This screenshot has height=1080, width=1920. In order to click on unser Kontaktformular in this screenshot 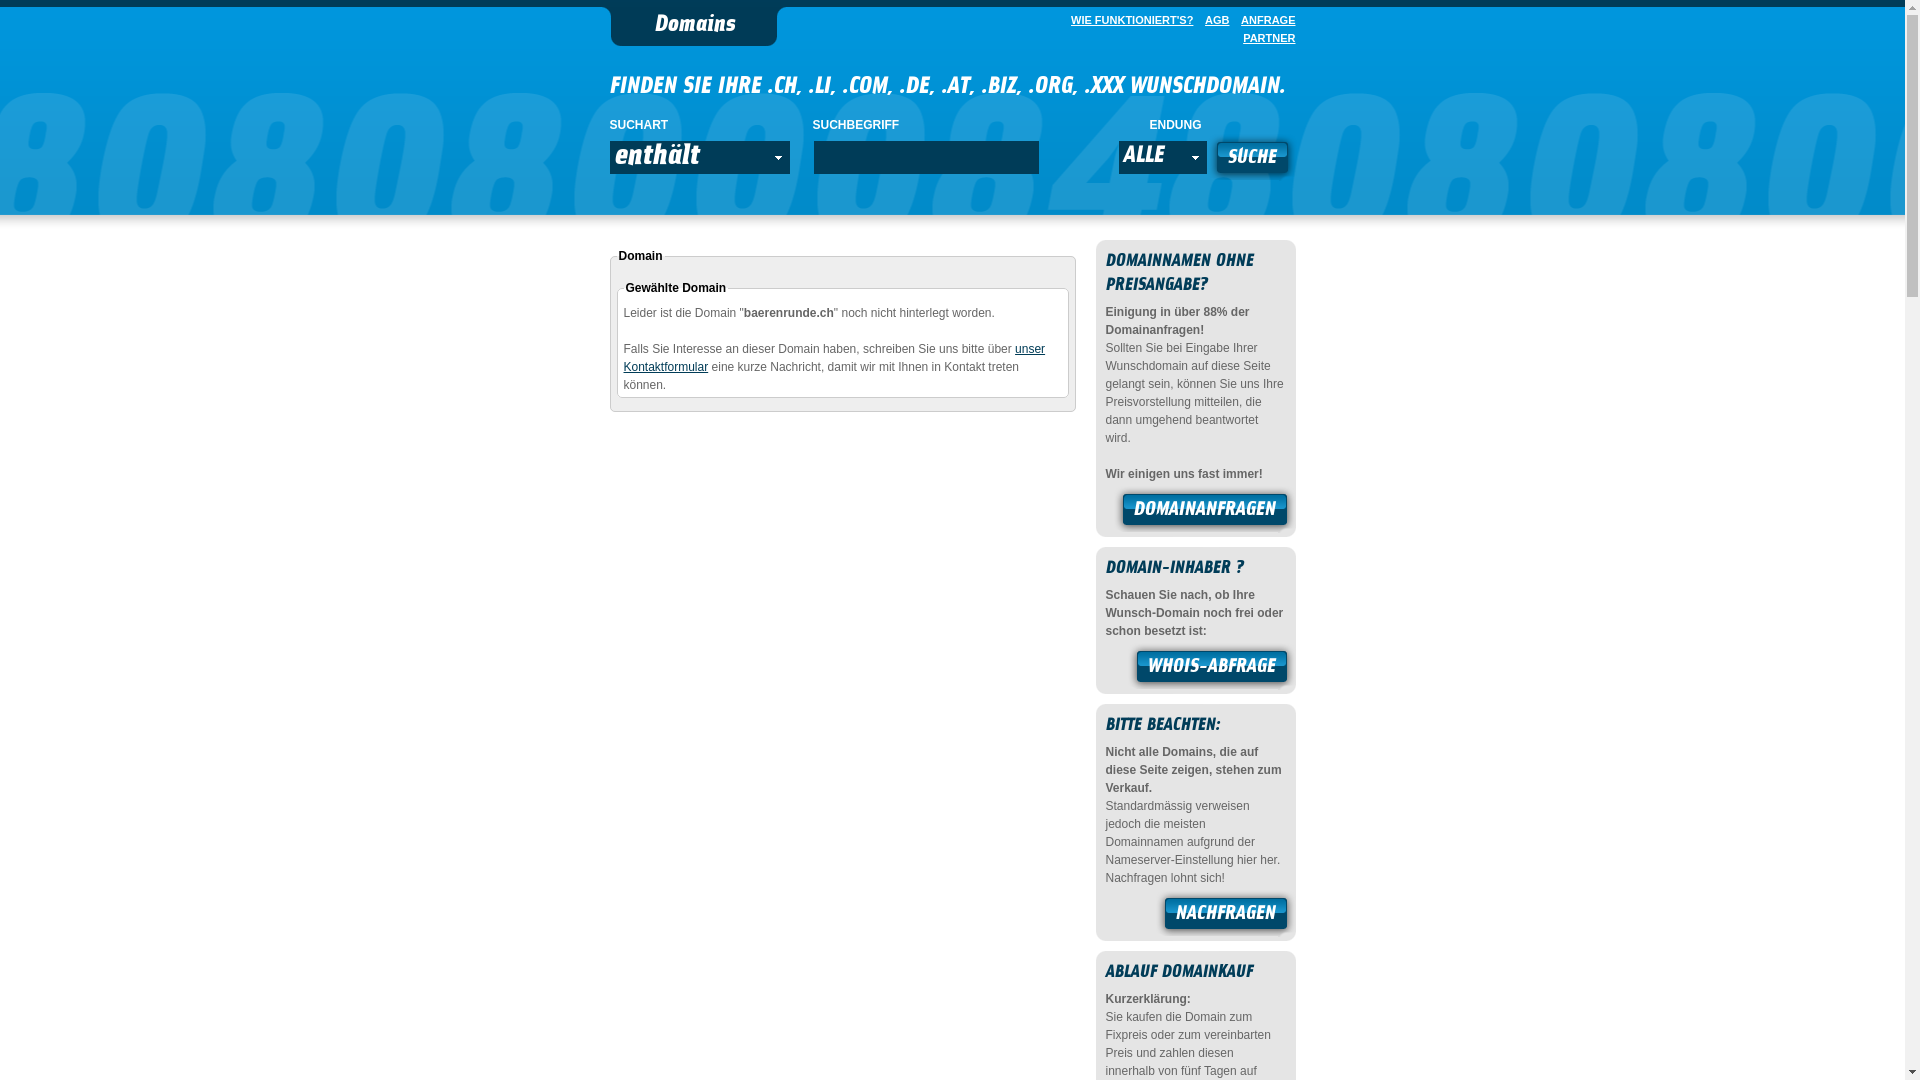, I will do `click(835, 358)`.